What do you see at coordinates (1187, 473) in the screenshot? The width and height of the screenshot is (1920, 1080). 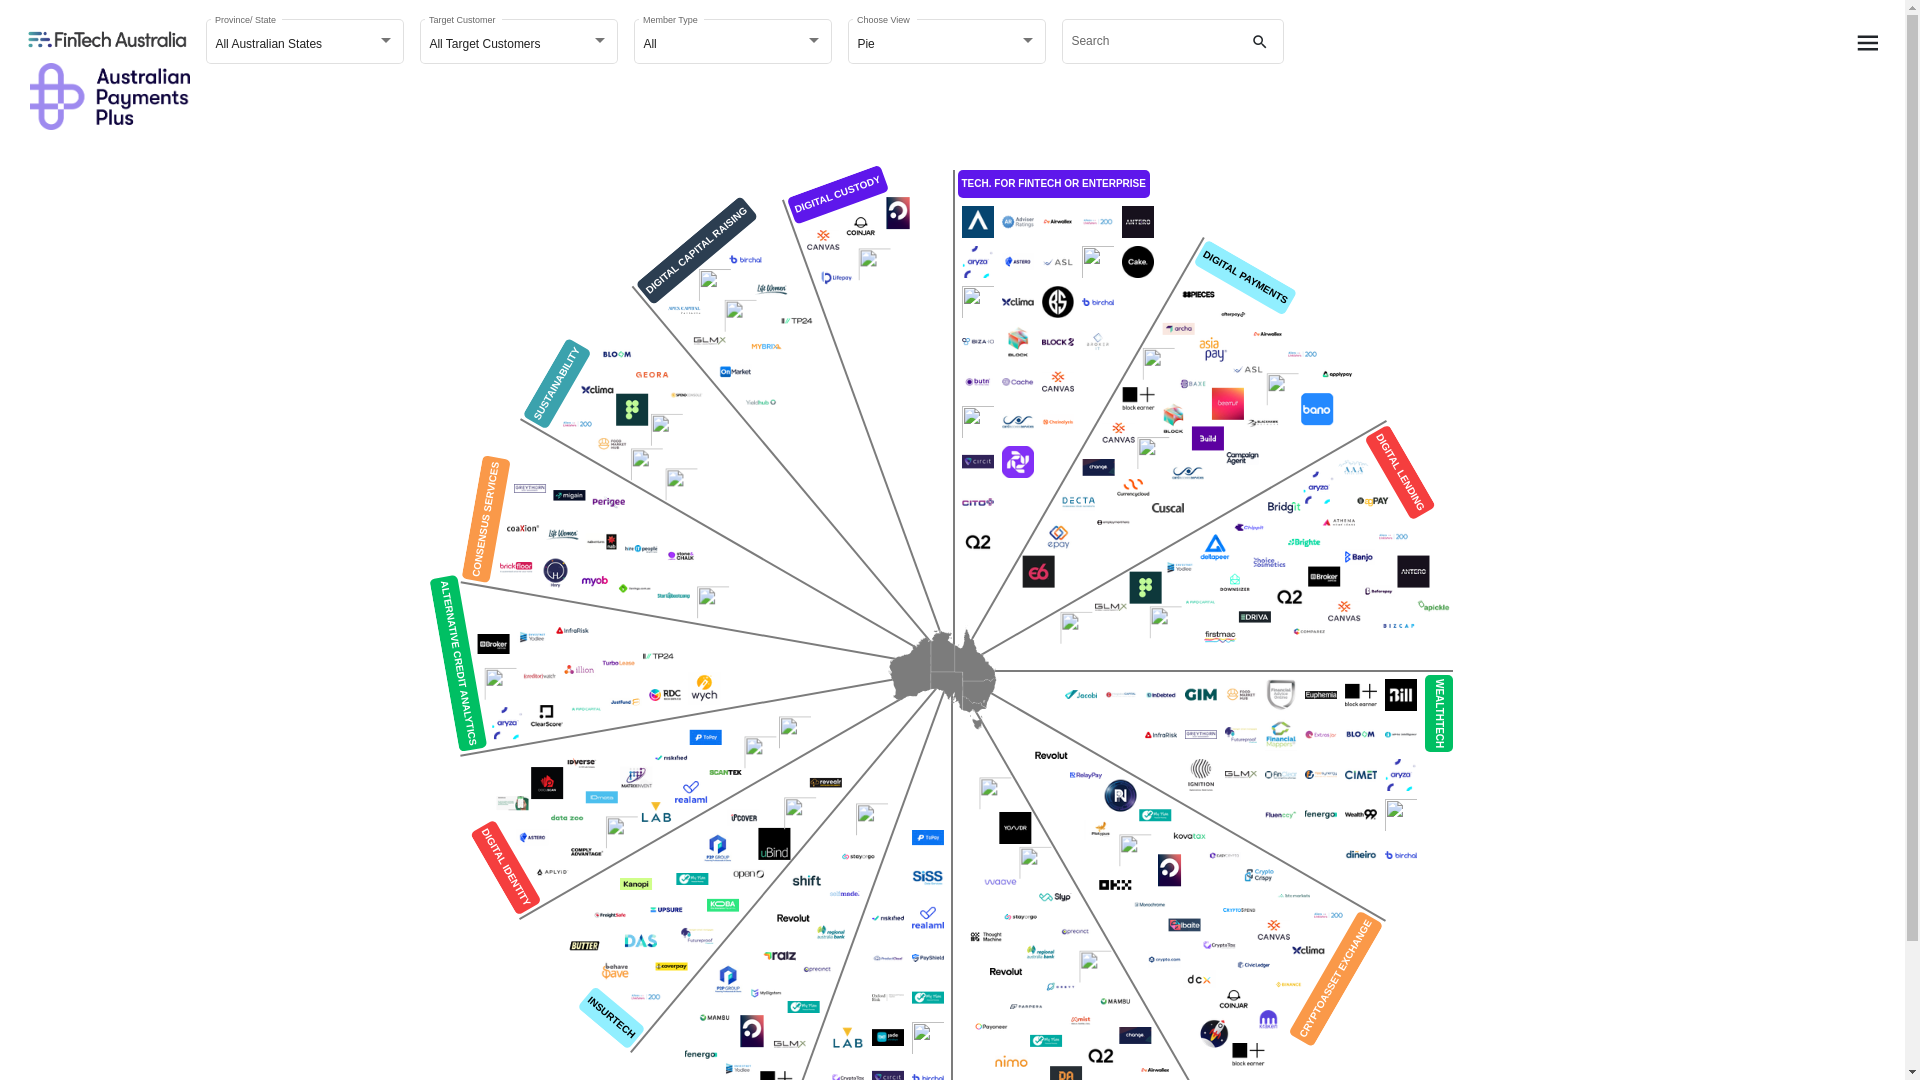 I see `Card Access Services Pty Ltd` at bounding box center [1187, 473].